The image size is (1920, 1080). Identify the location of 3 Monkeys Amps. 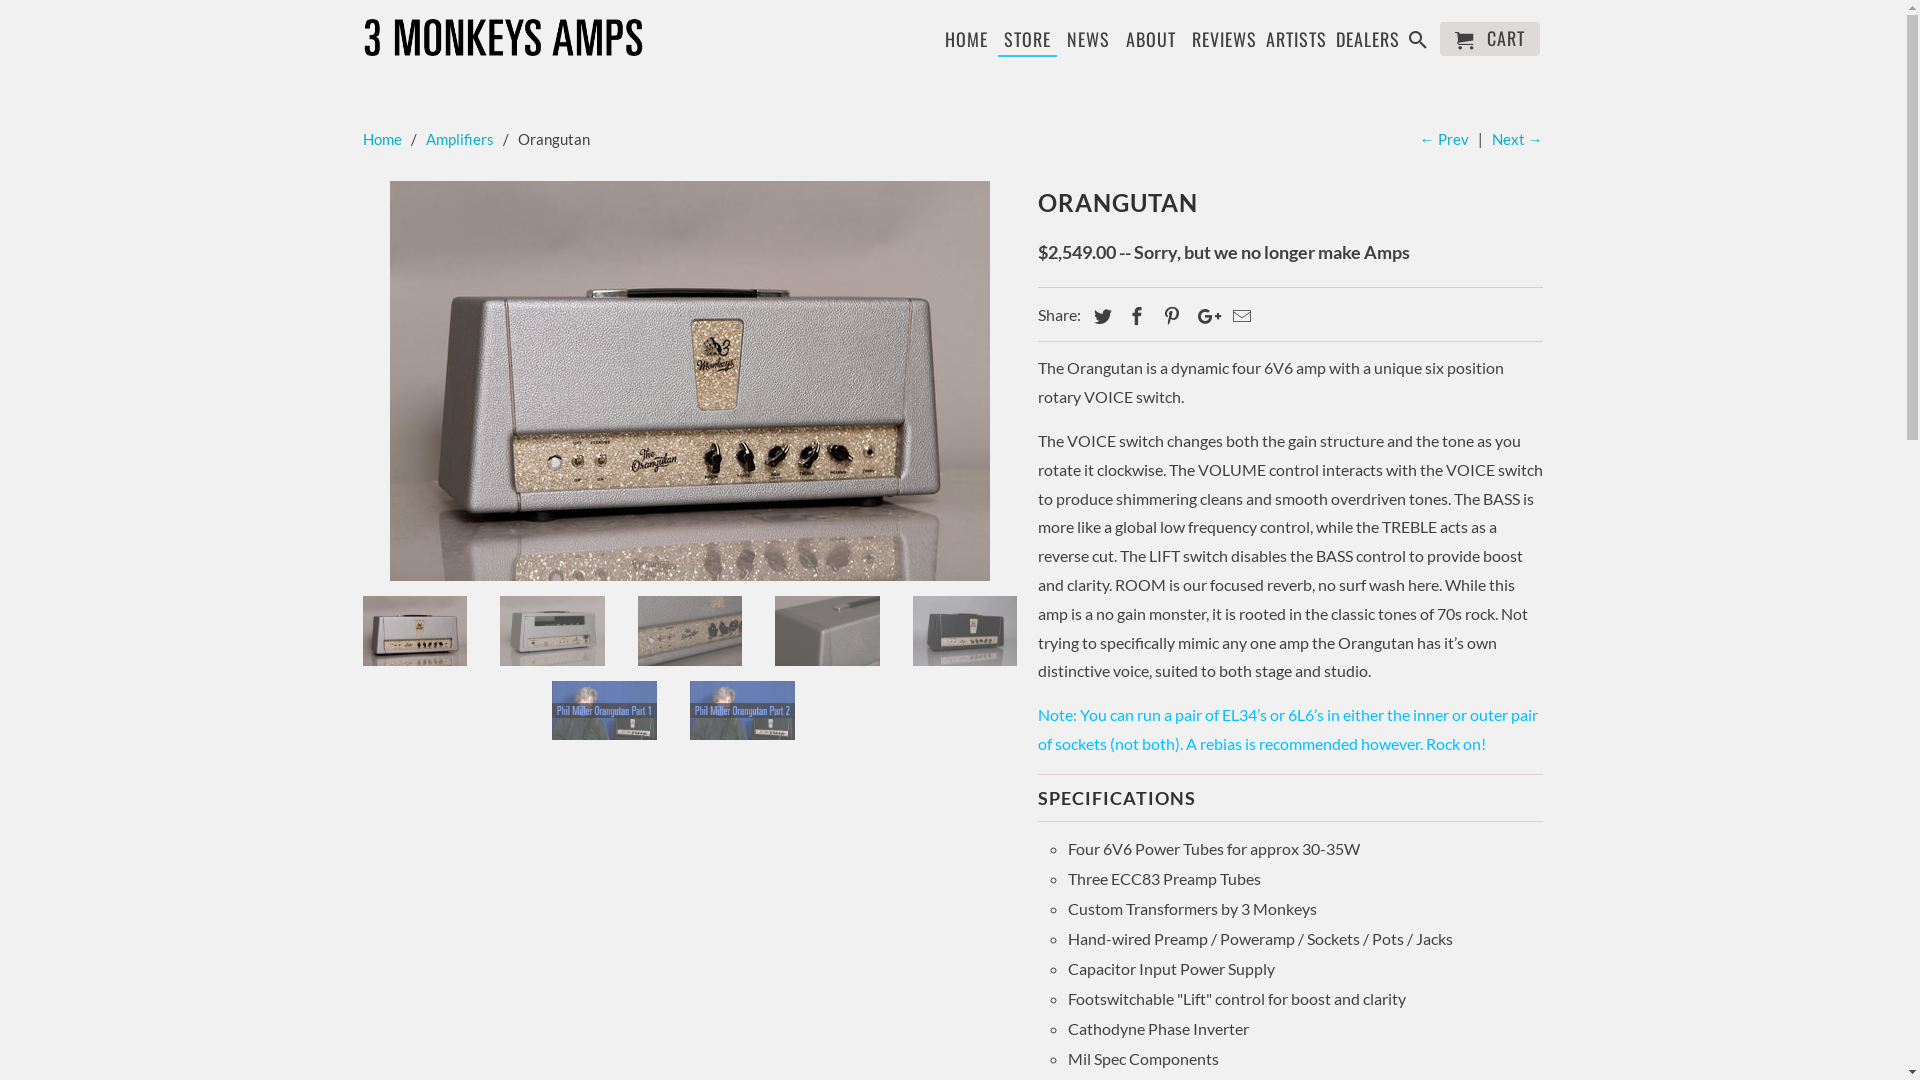
(502, 36).